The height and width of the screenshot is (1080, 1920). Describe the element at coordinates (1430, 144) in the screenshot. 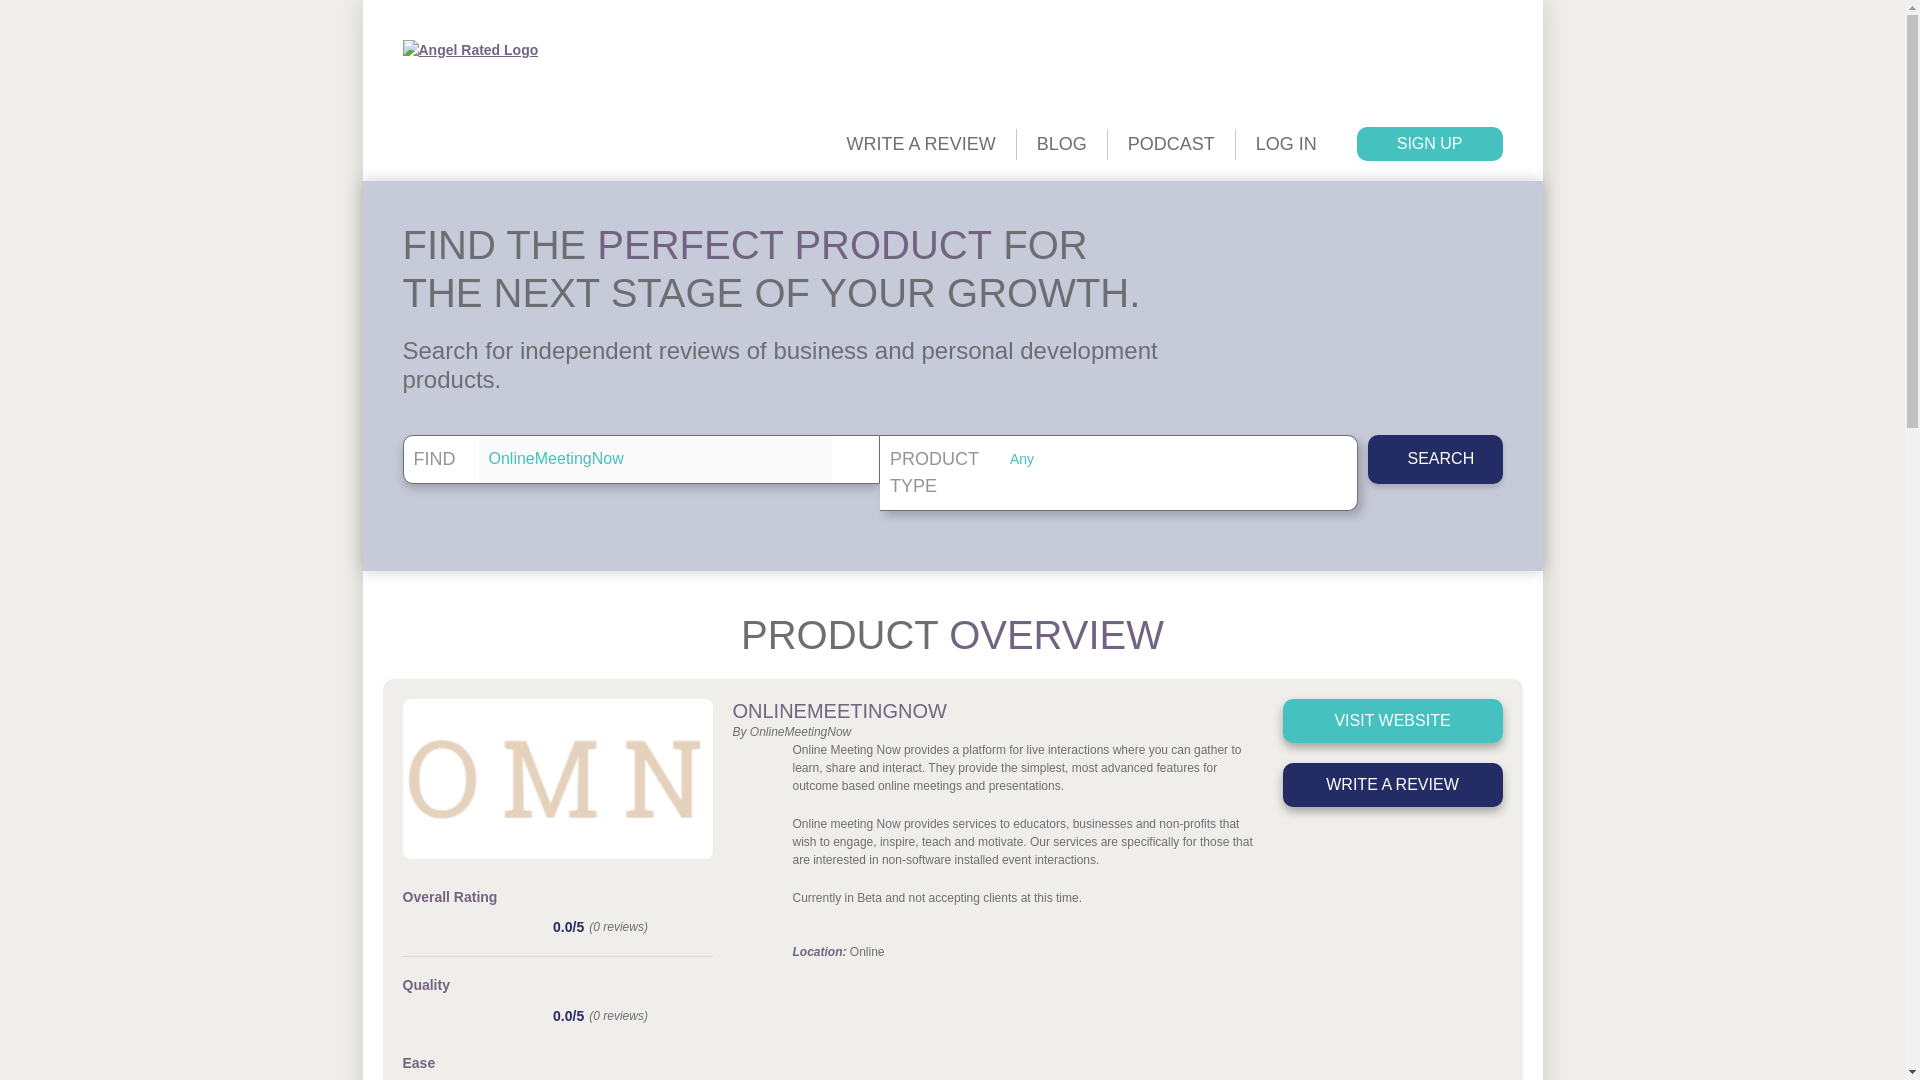

I see `SIGN UP` at that location.